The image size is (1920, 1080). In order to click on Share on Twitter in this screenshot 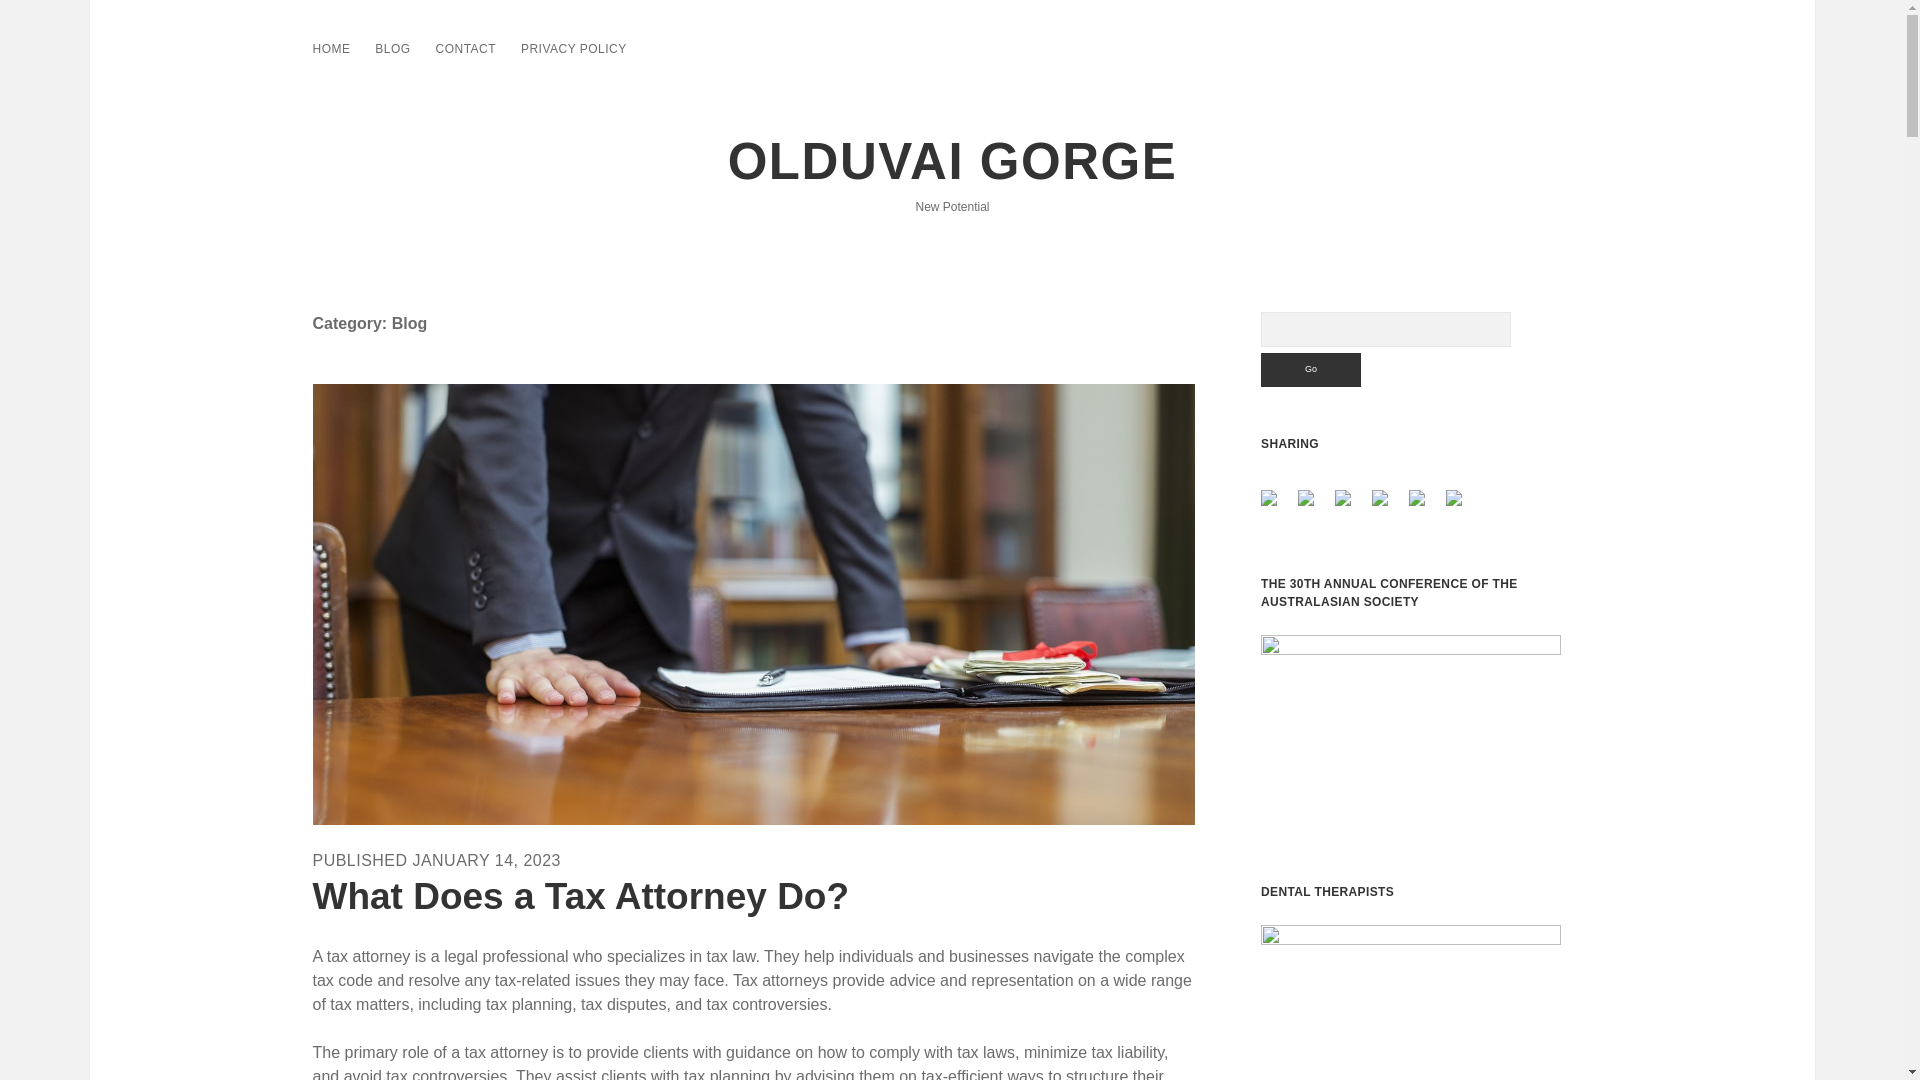, I will do `click(1314, 506)`.